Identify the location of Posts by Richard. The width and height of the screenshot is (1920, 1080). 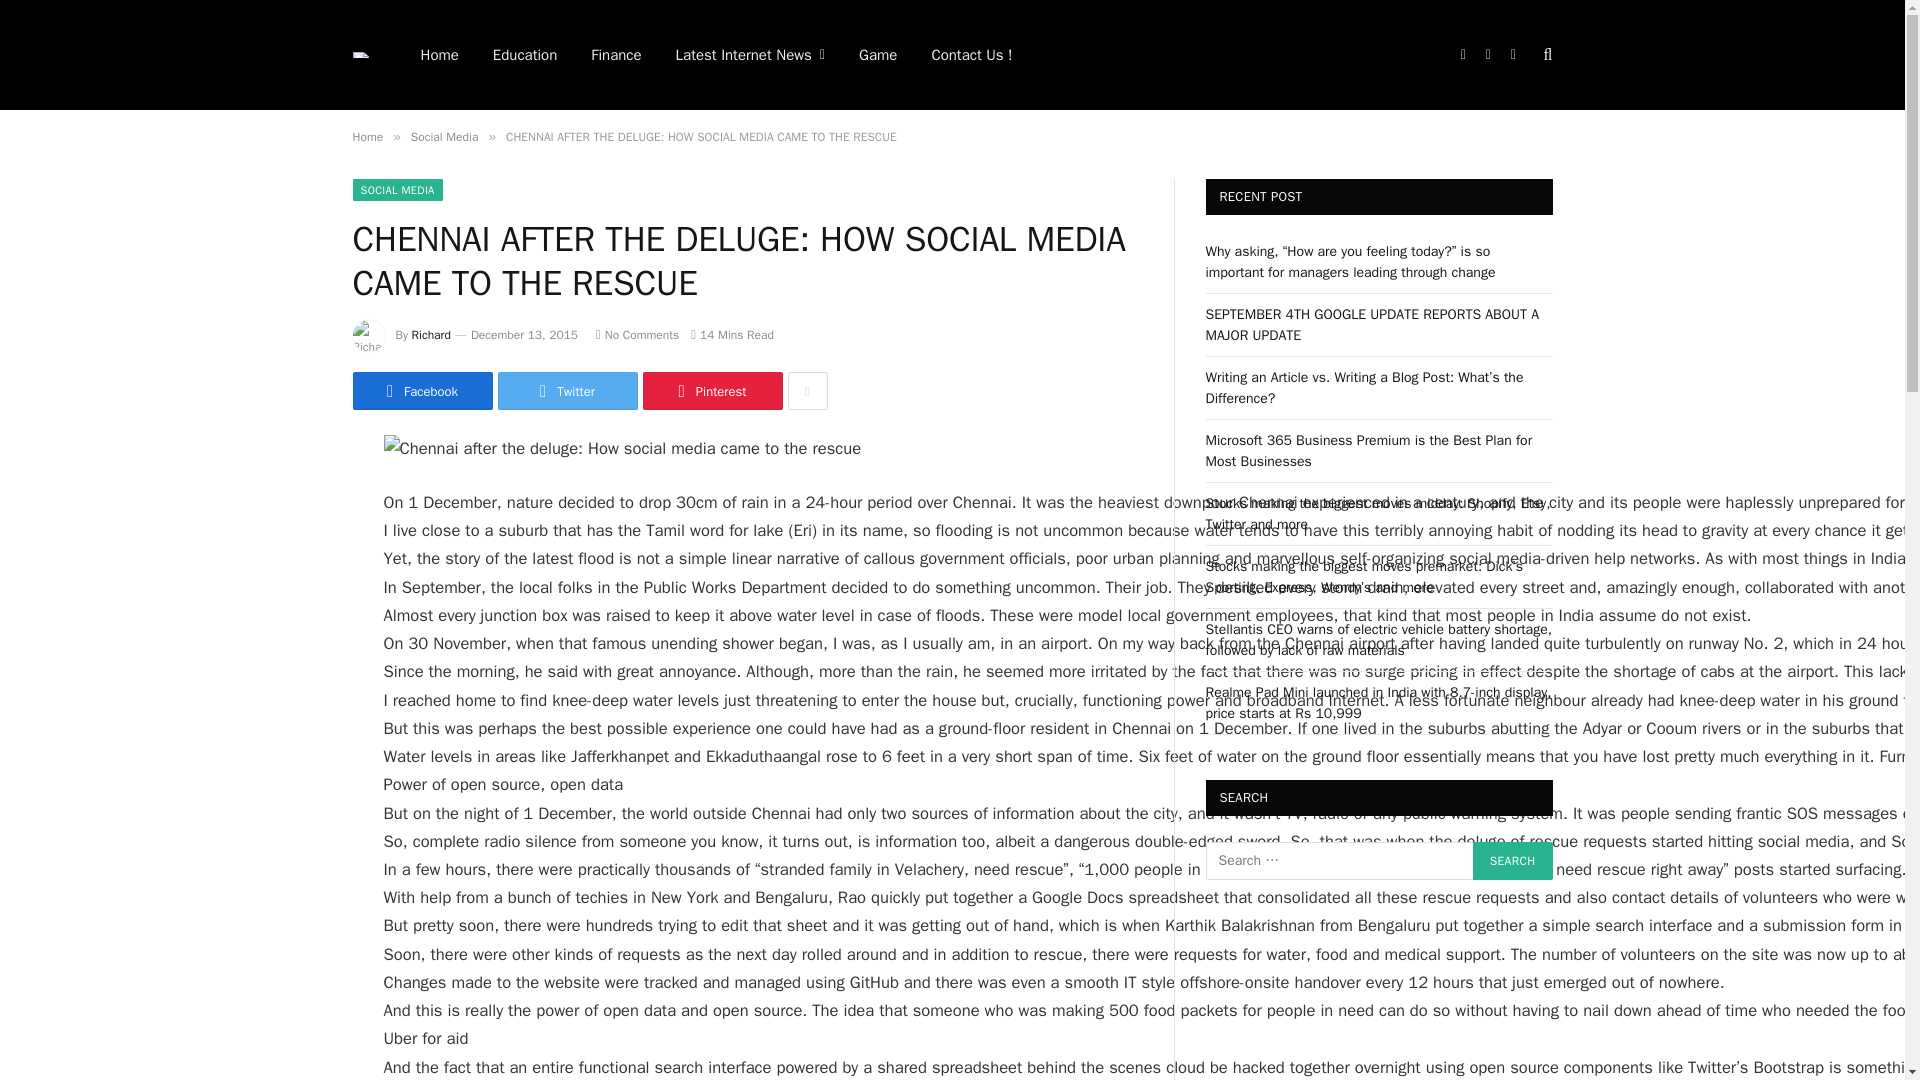
(432, 335).